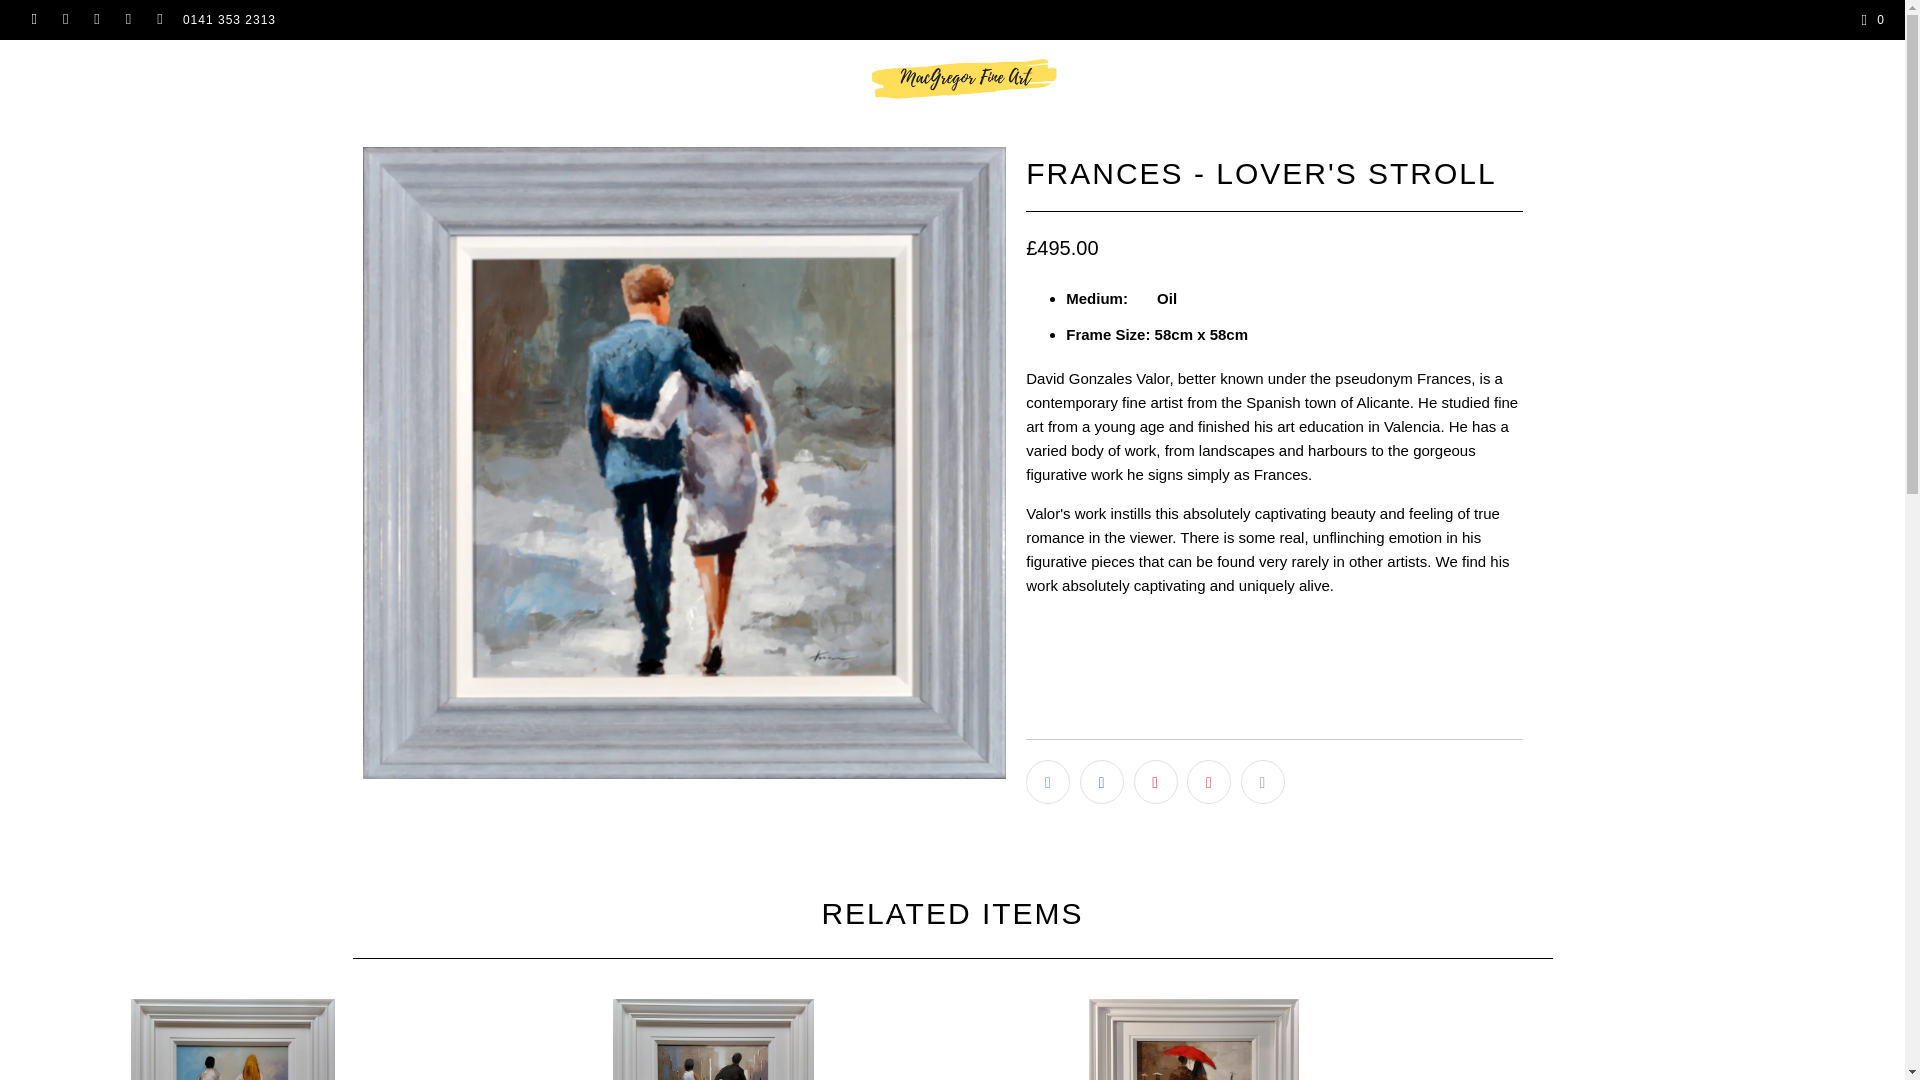 The image size is (1920, 1080). Describe the element at coordinates (33, 20) in the screenshot. I see `MacGregor Fine Art on Twitter` at that location.